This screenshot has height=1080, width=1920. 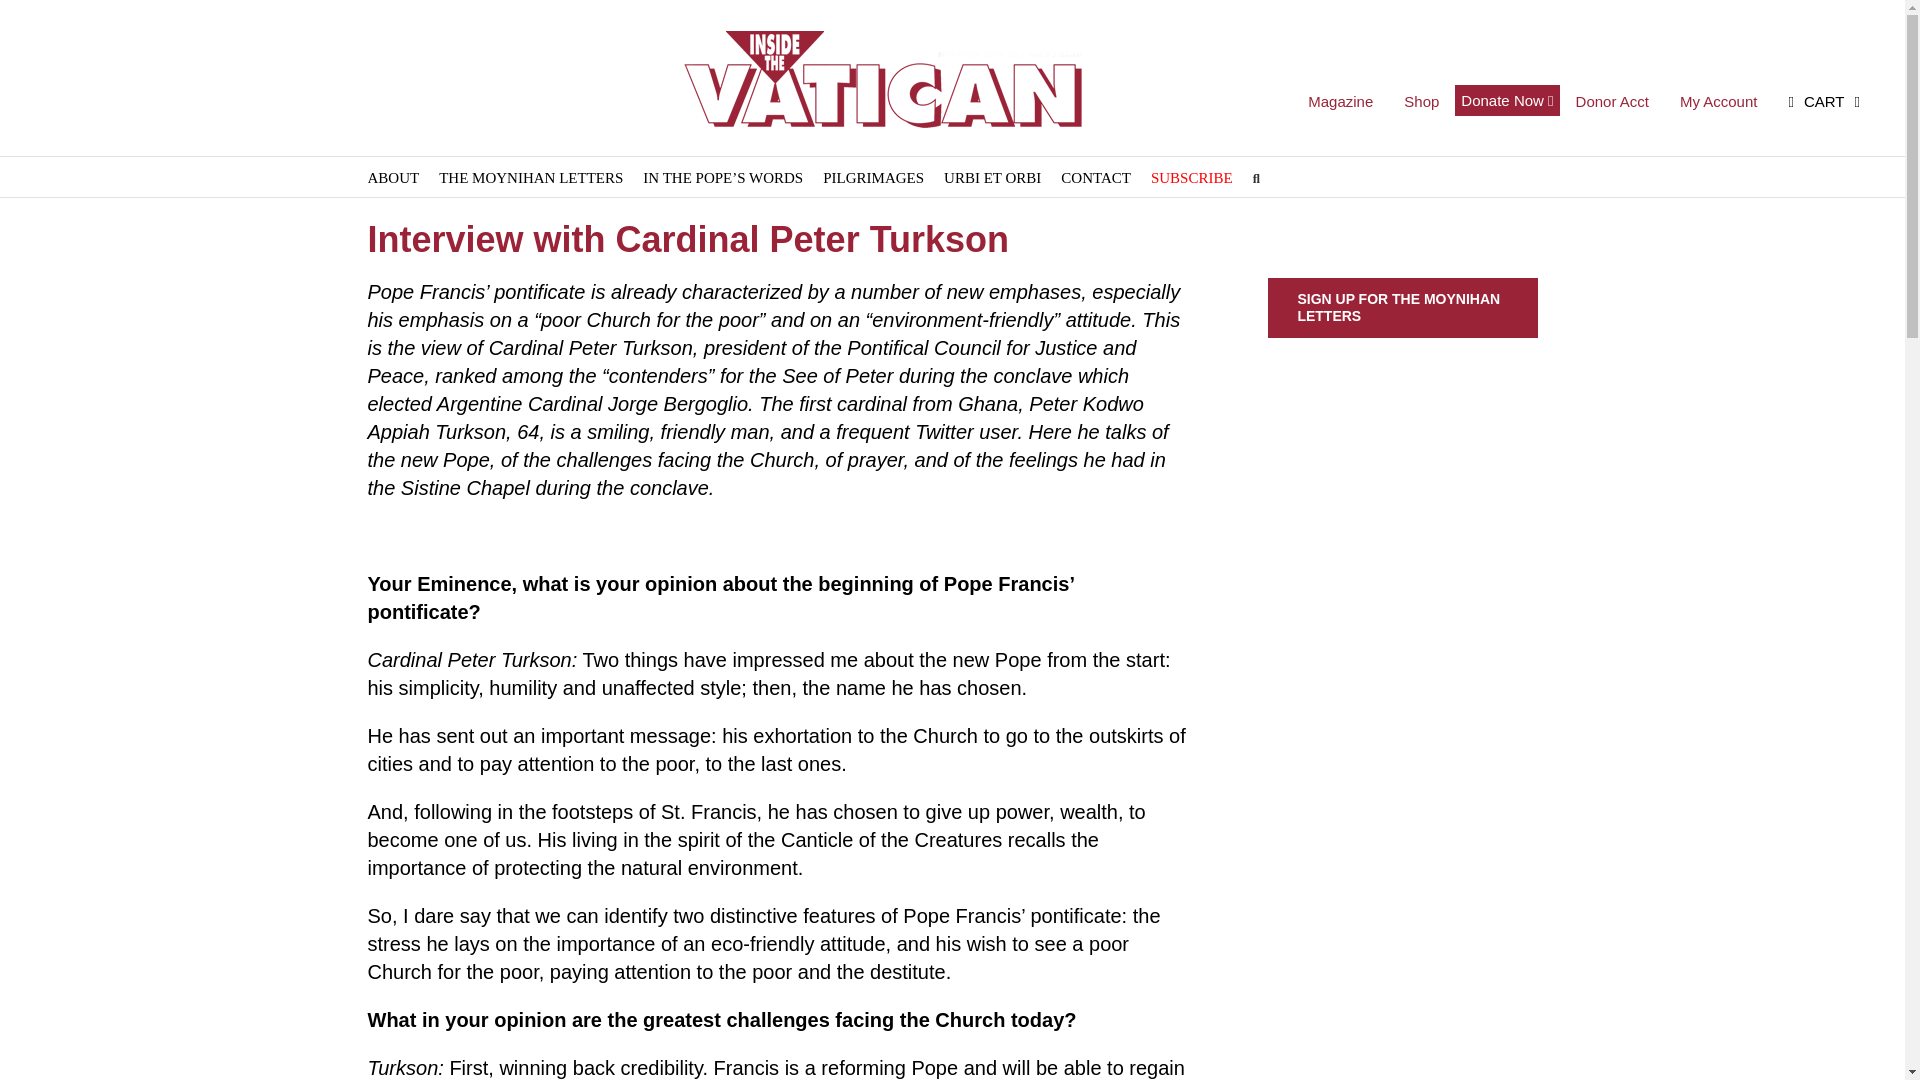 I want to click on Magazine, so click(x=1340, y=103).